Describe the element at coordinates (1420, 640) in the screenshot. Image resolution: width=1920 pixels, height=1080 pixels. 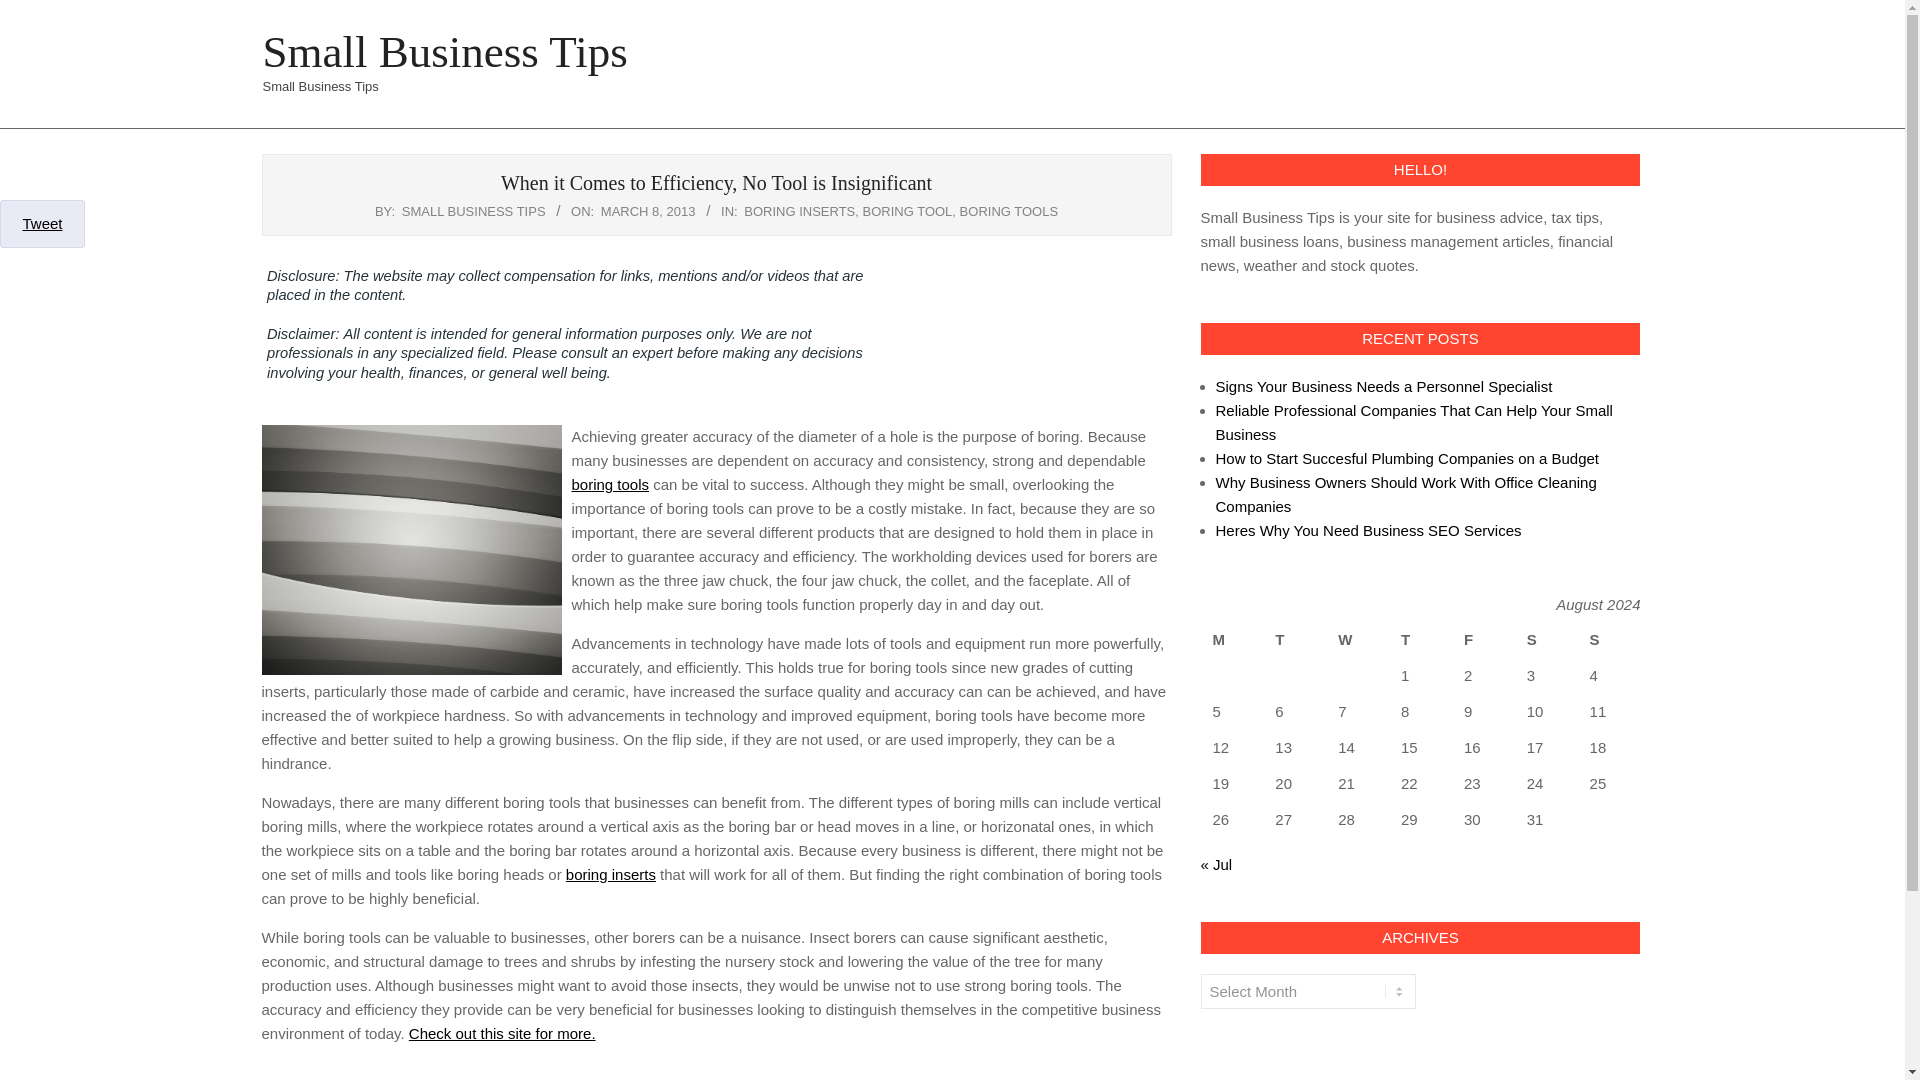
I see `Thursday` at that location.